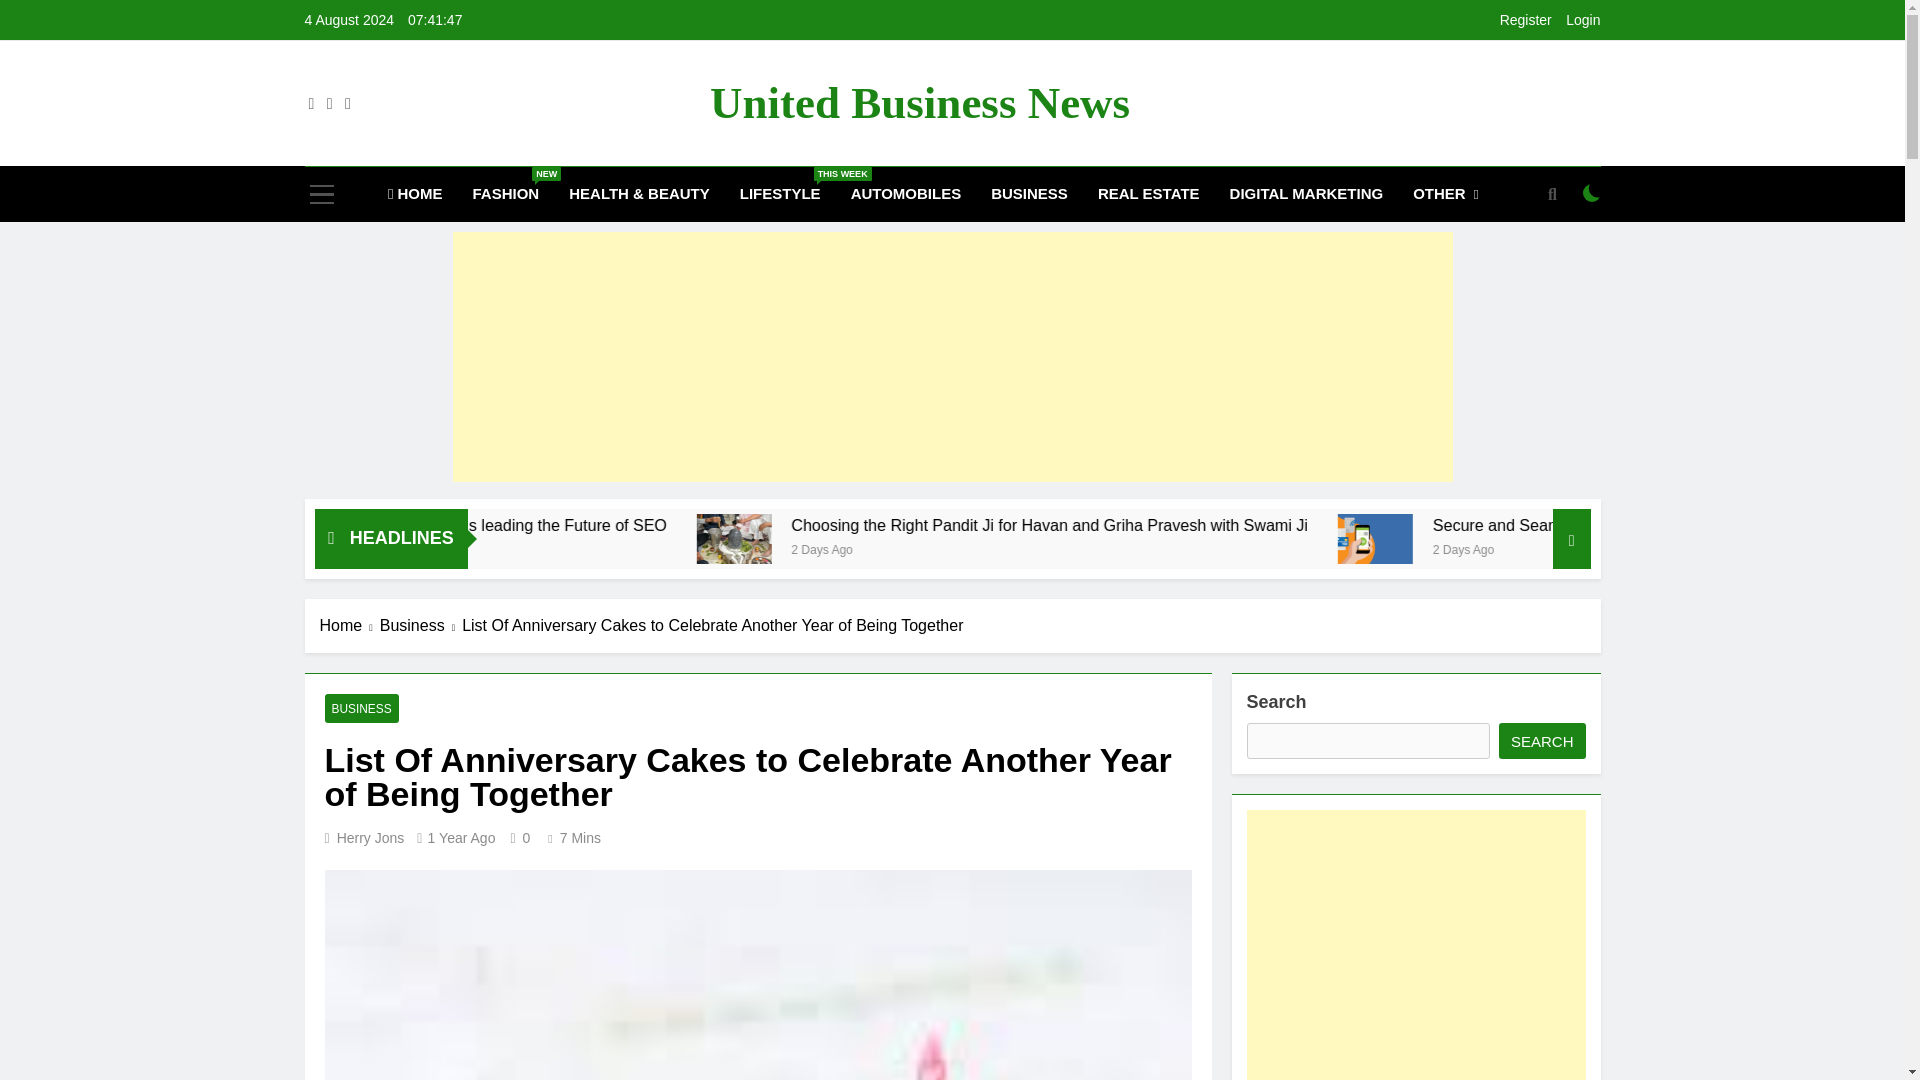  Describe the element at coordinates (1582, 20) in the screenshot. I see `Login` at that location.